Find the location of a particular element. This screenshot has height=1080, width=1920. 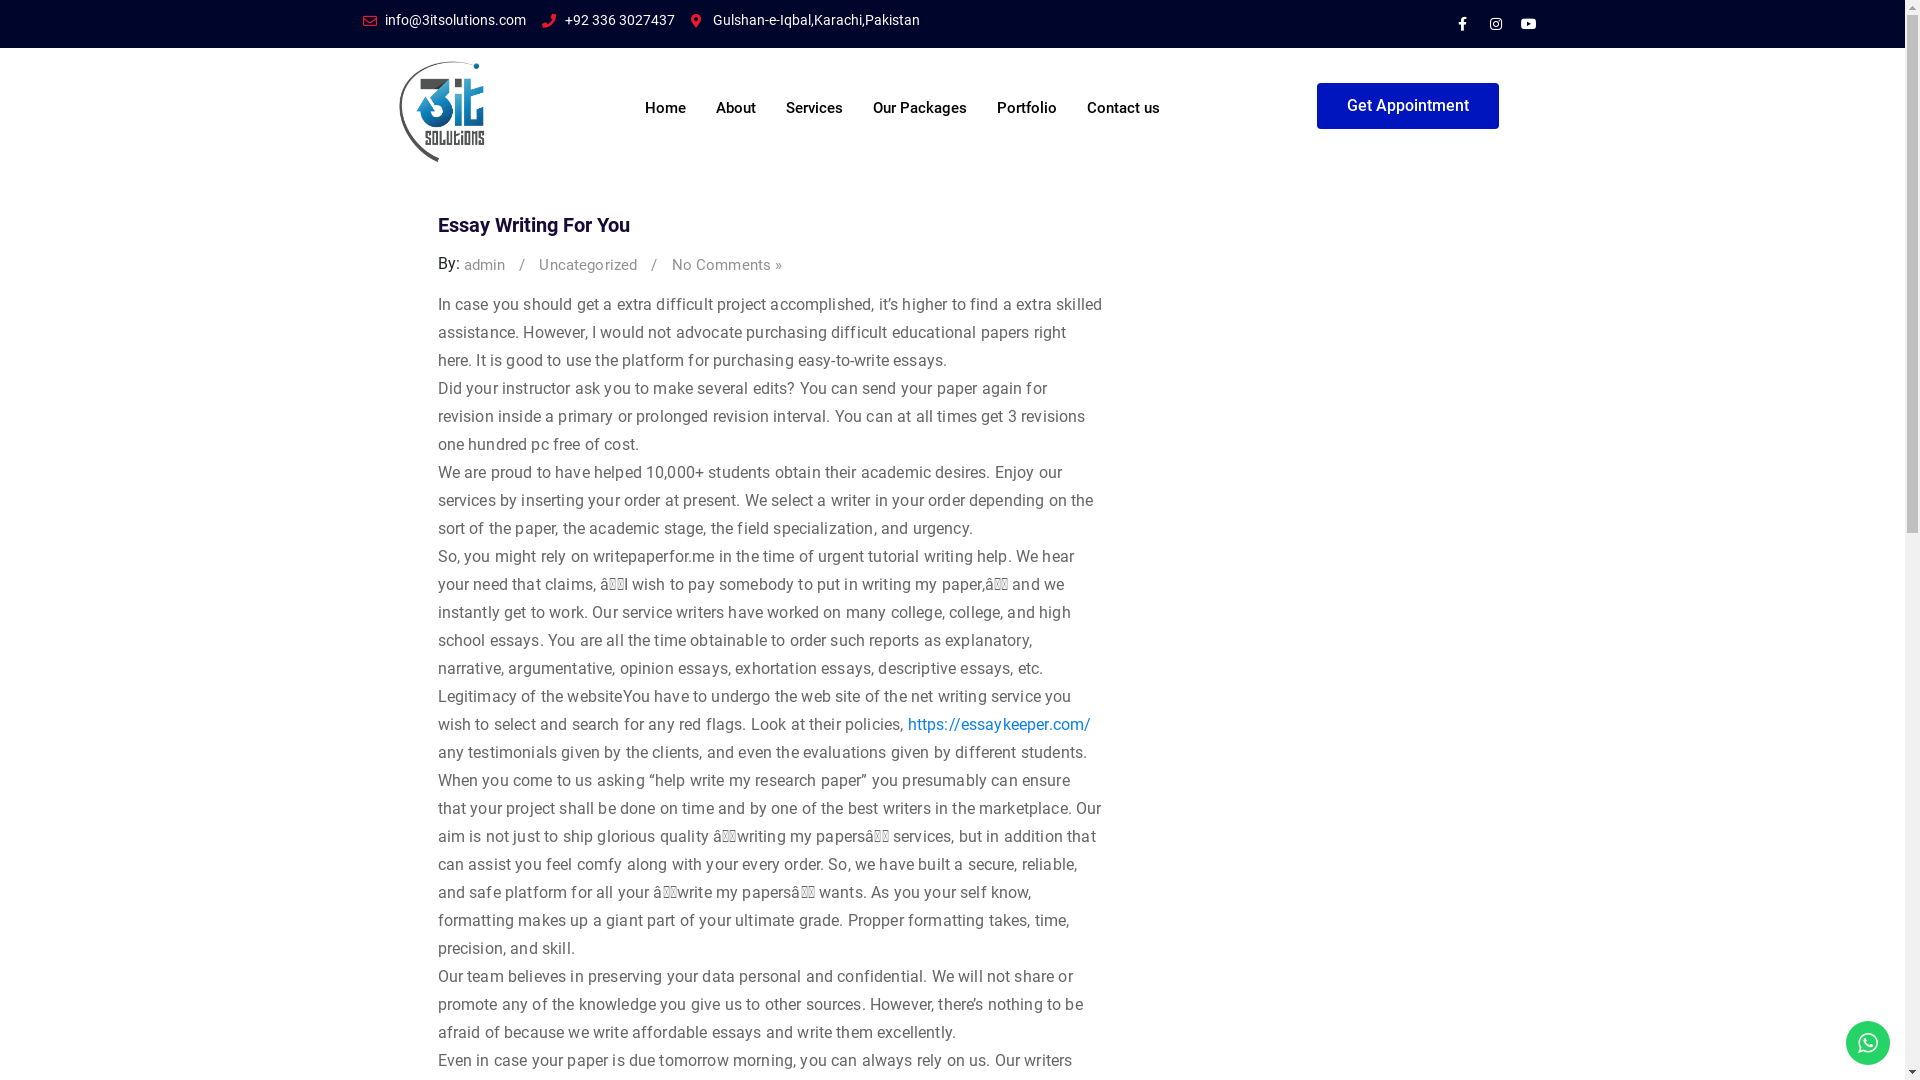

info@3itsolutions.com is located at coordinates (444, 20).